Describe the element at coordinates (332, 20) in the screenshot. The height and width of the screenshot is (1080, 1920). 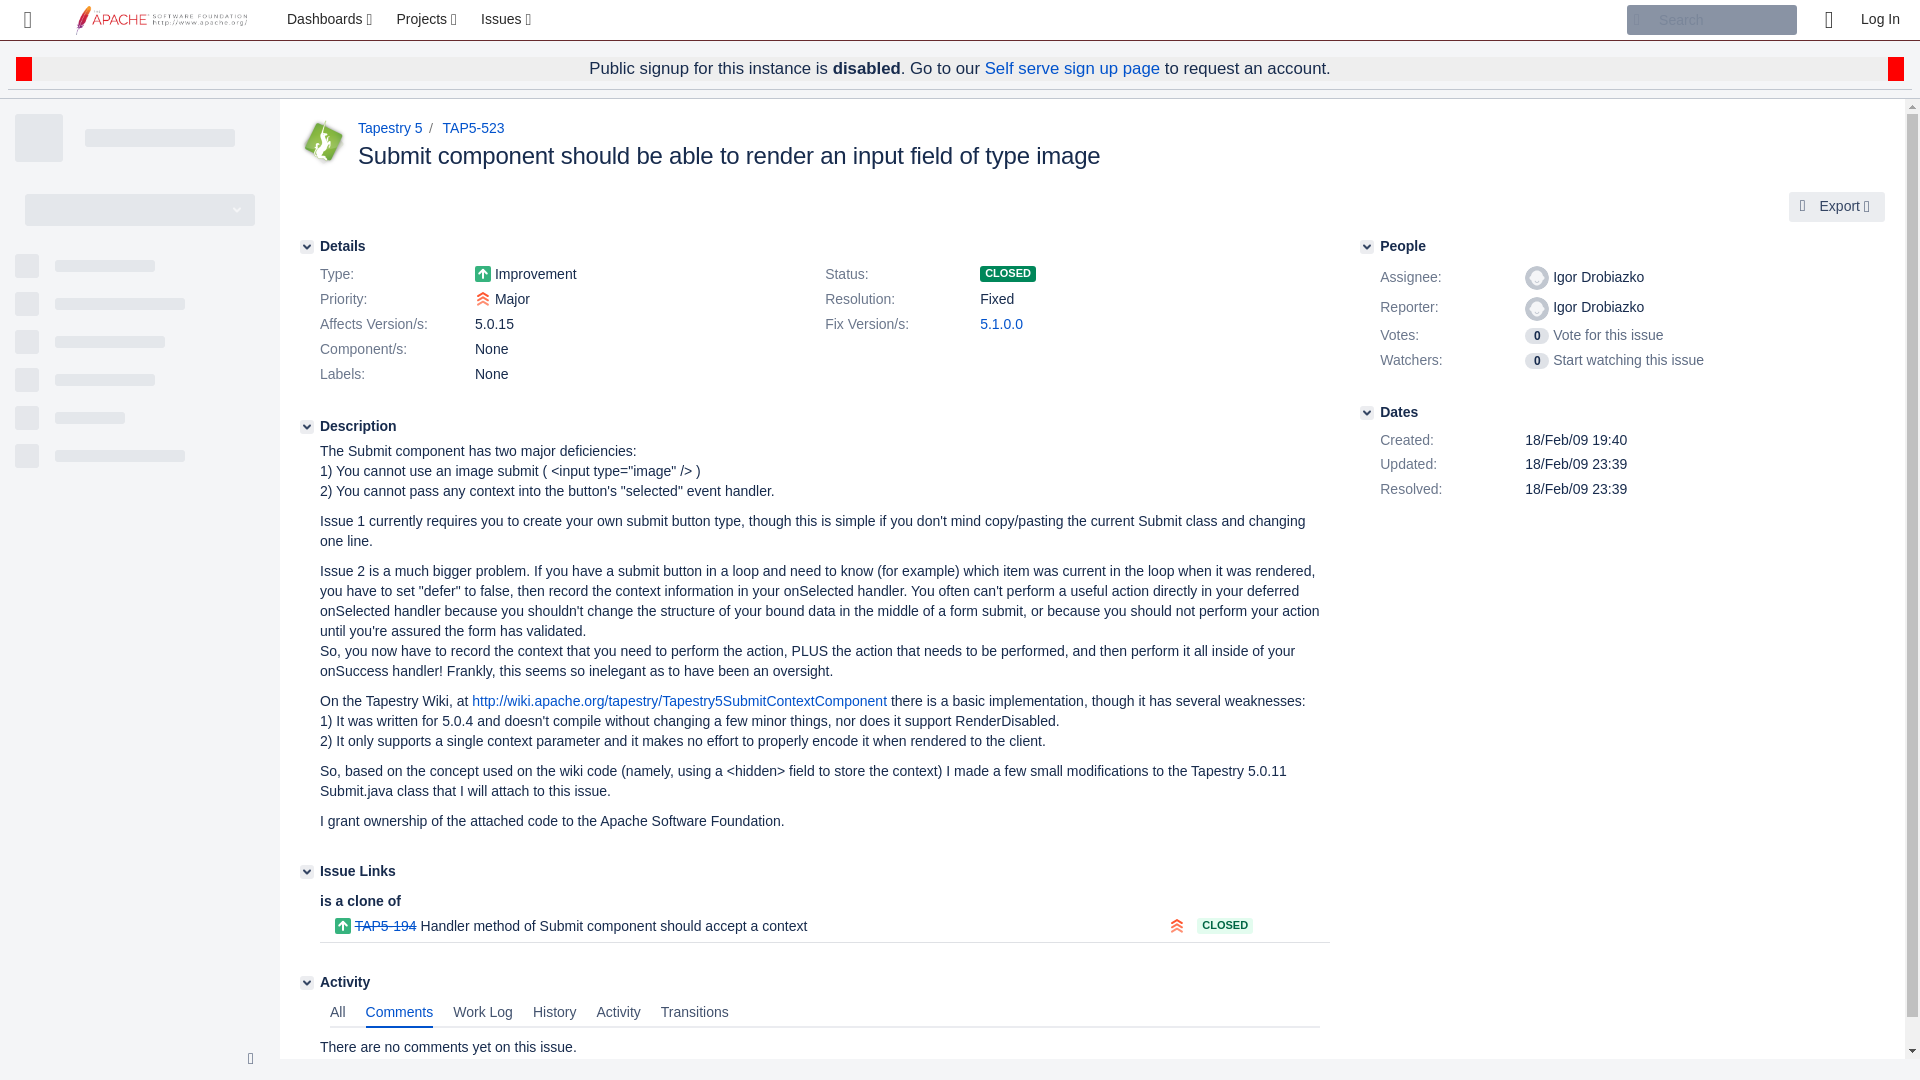
I see `Dashboards` at that location.